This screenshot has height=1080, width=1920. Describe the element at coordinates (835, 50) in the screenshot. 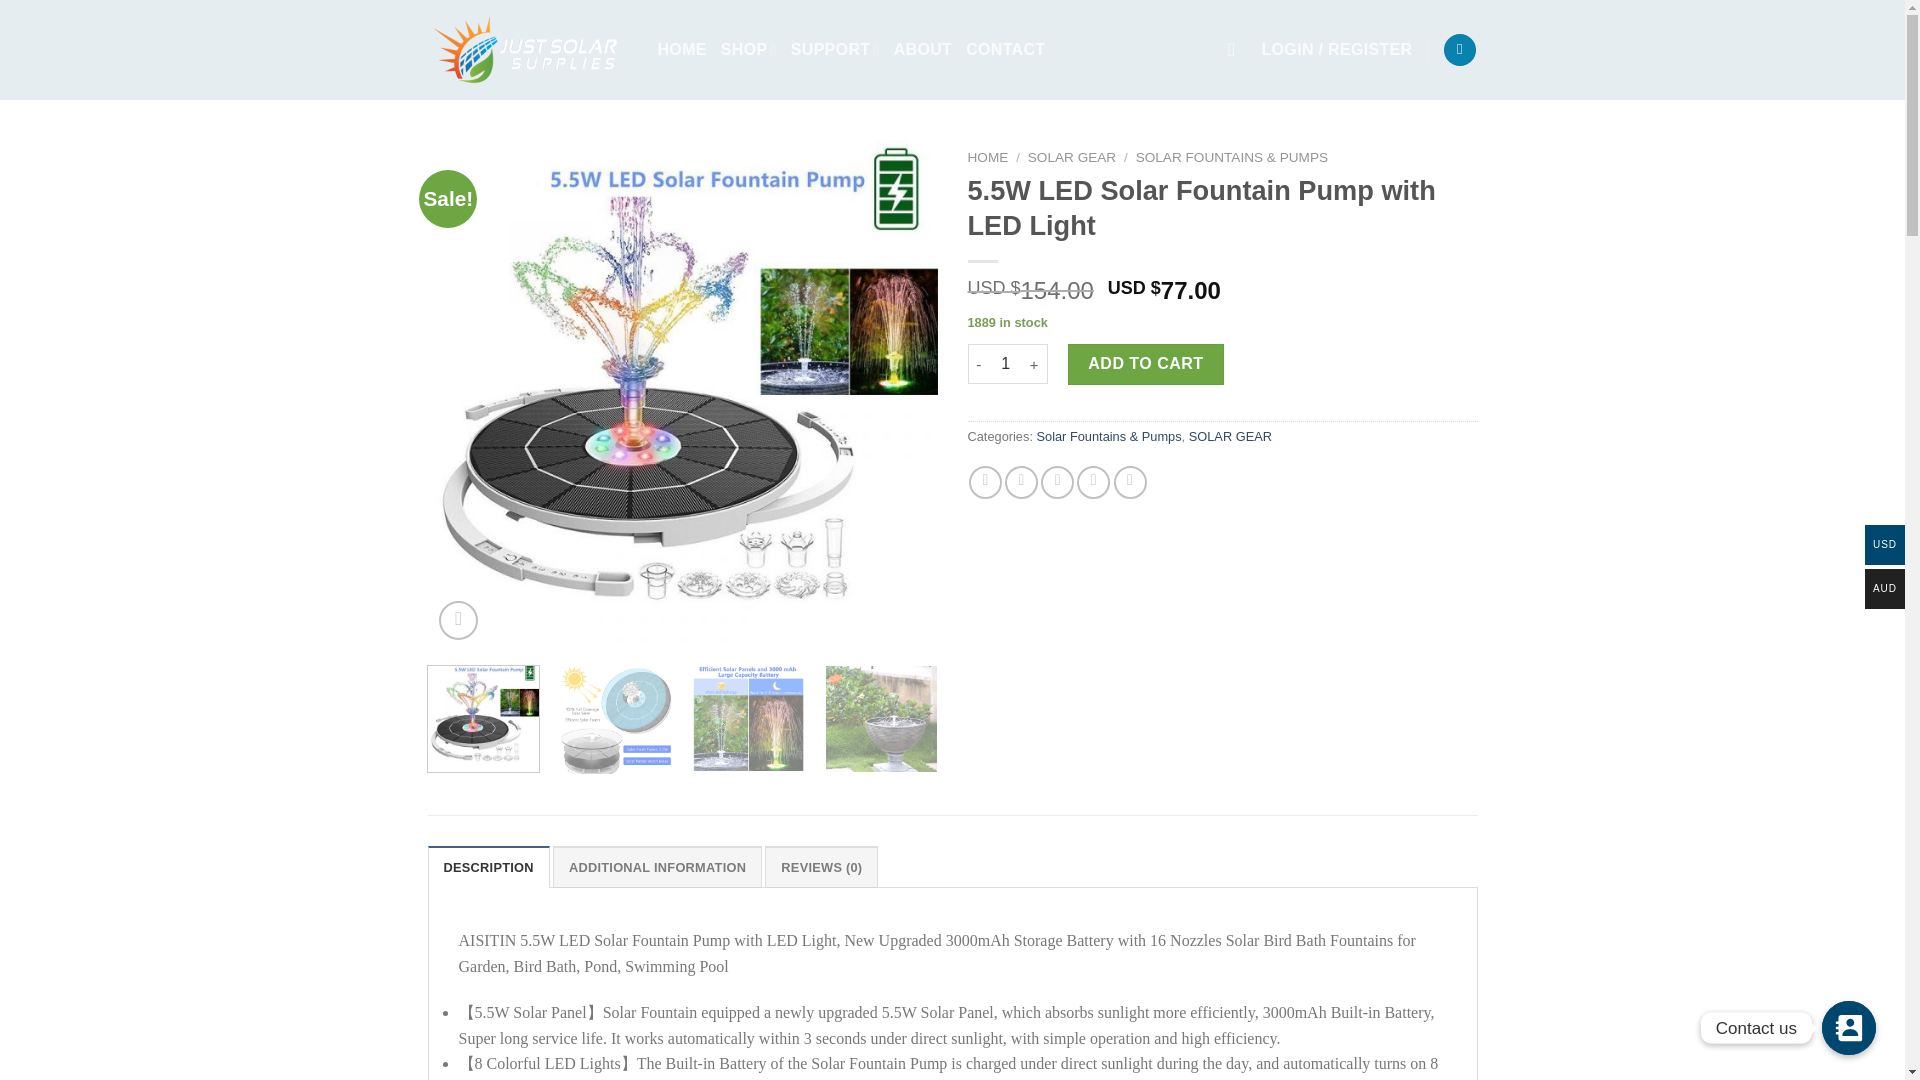

I see `SUPPORT` at that location.